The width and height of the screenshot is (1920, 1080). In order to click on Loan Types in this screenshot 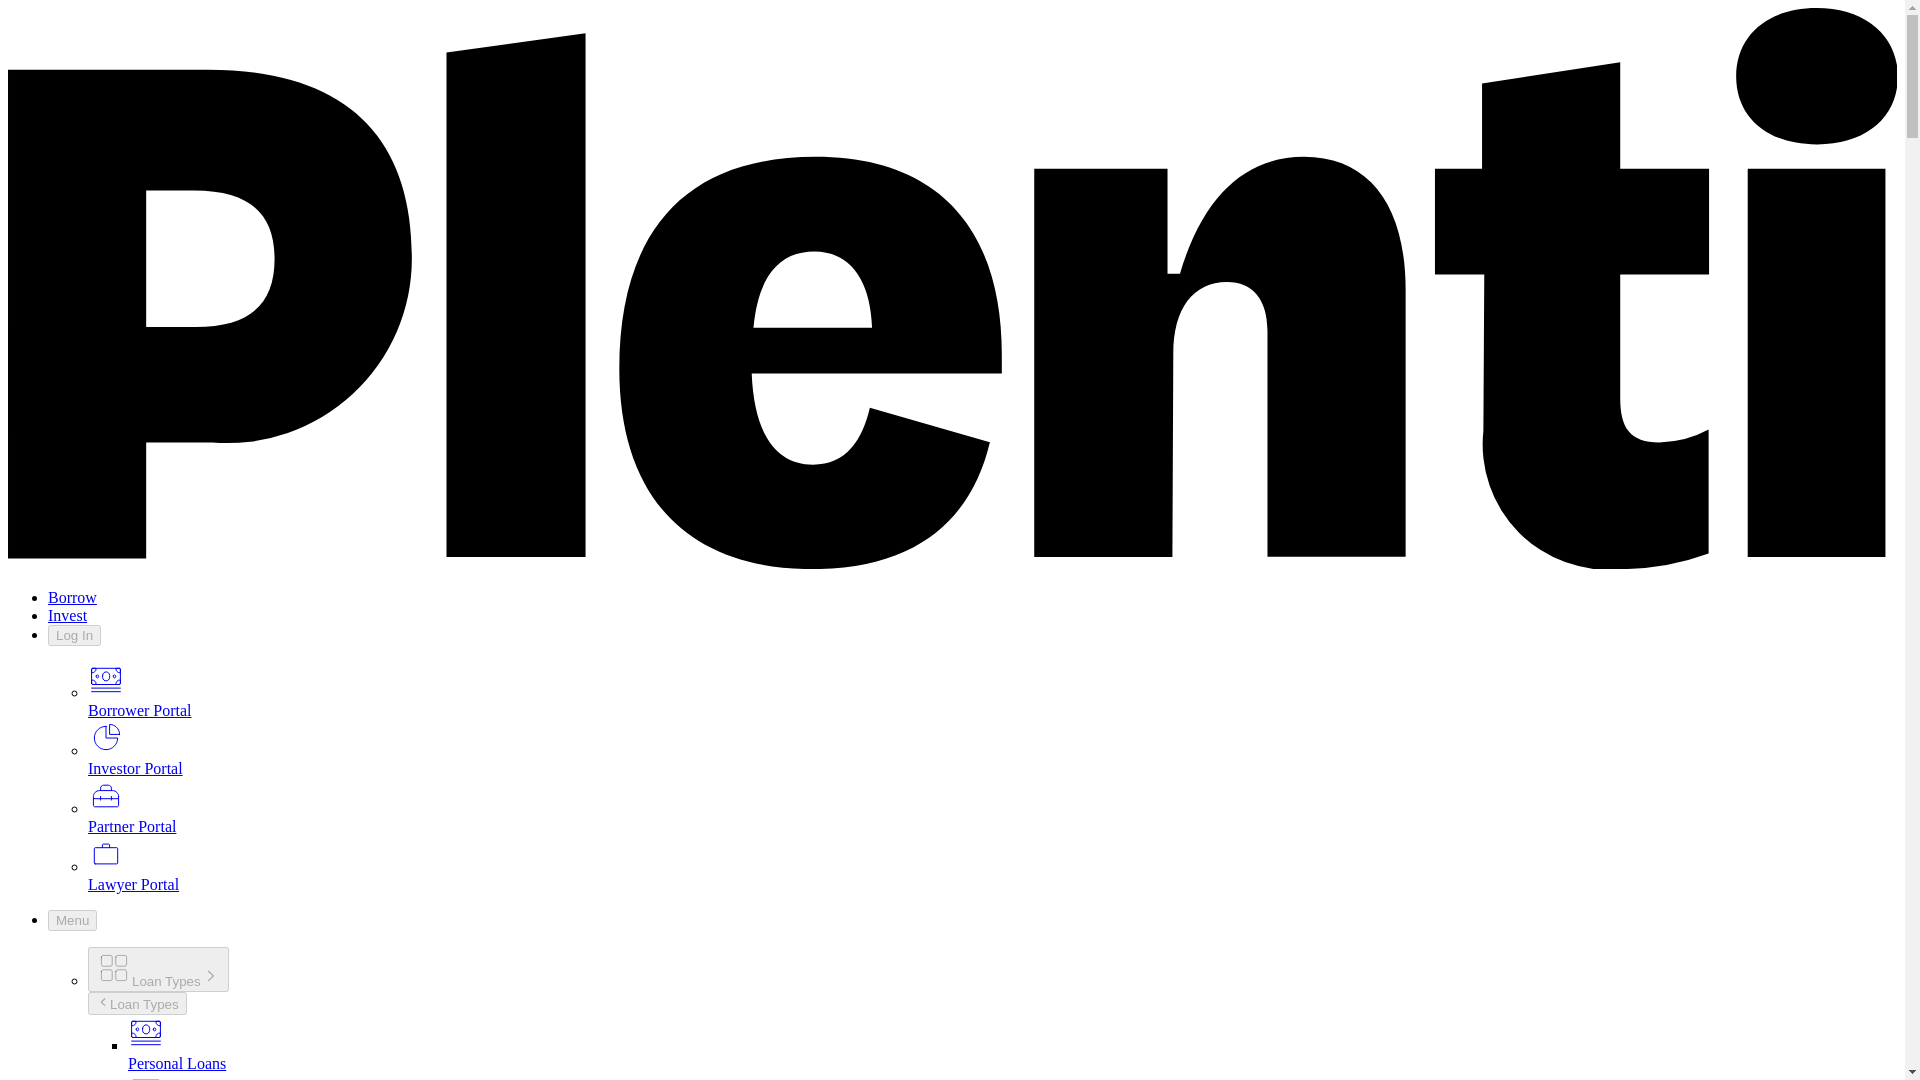, I will do `click(137, 1004)`.